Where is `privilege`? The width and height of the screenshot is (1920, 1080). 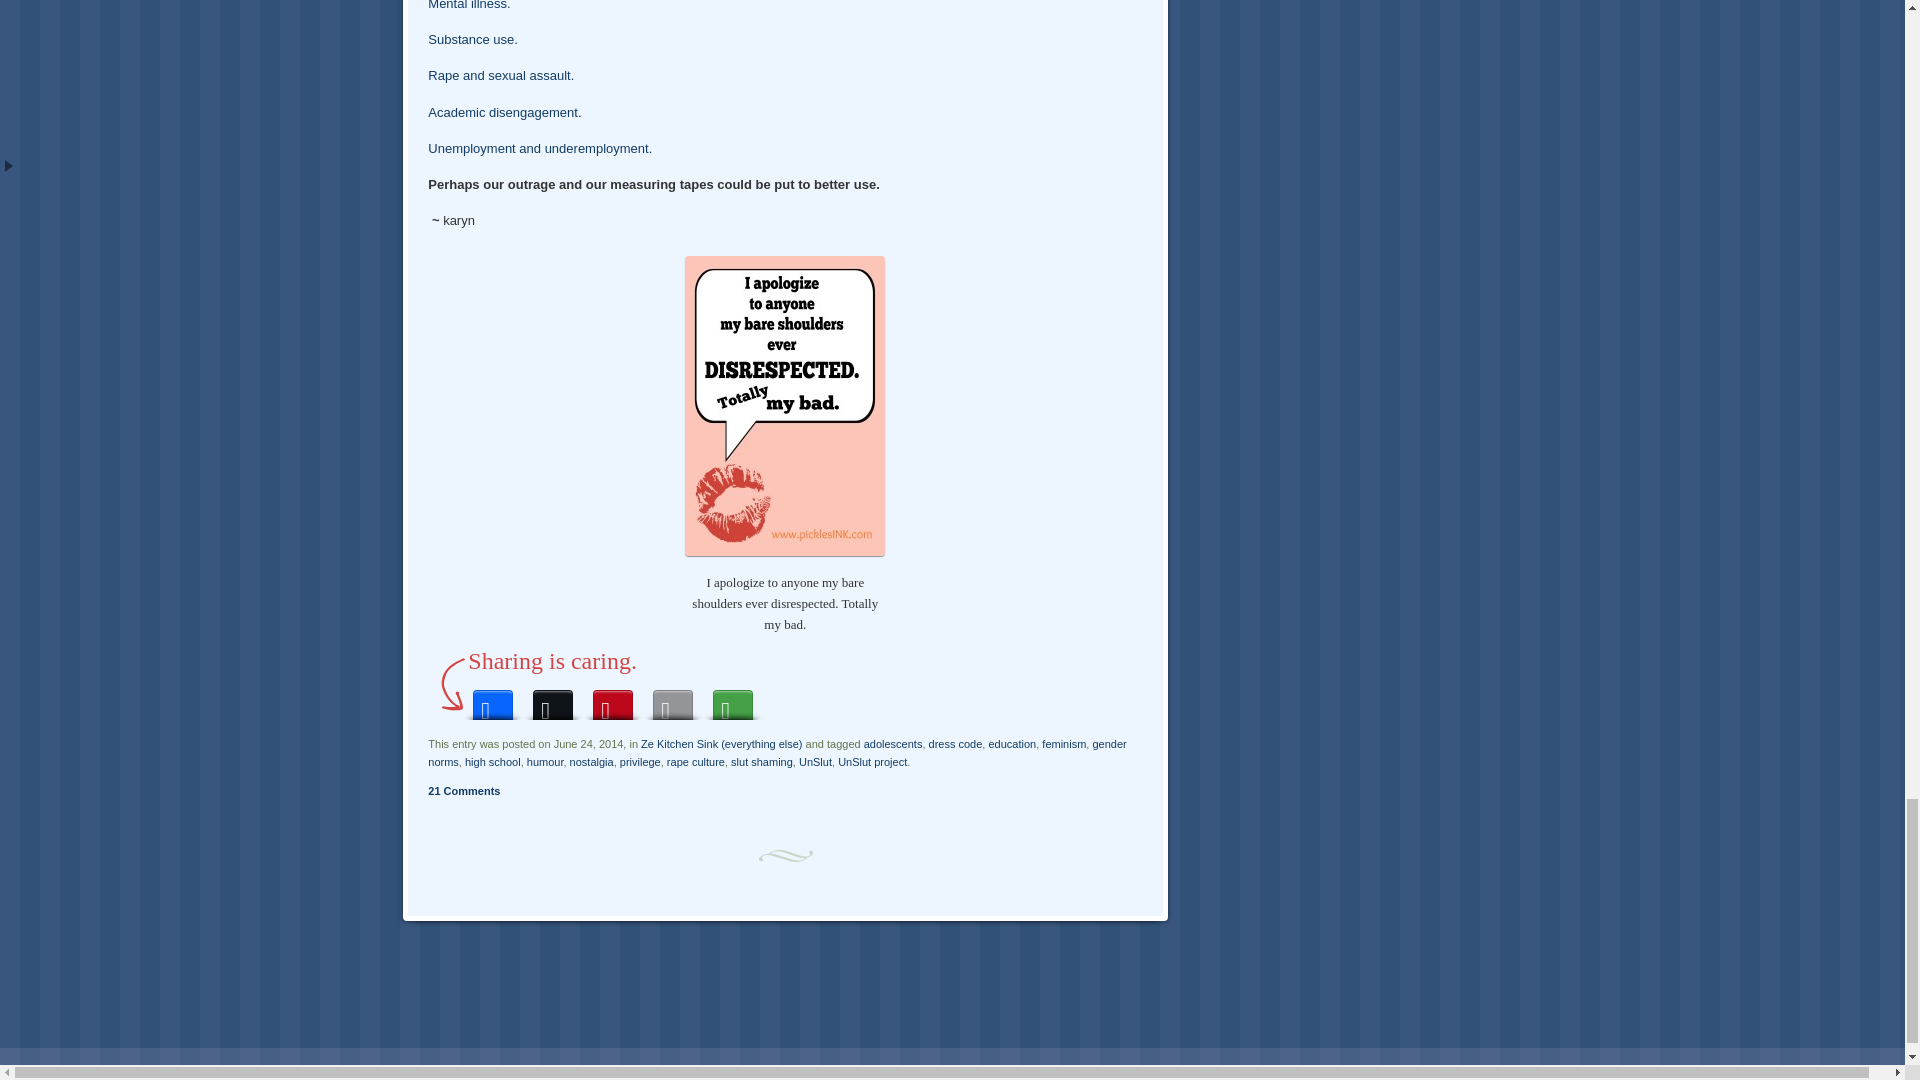 privilege is located at coordinates (640, 762).